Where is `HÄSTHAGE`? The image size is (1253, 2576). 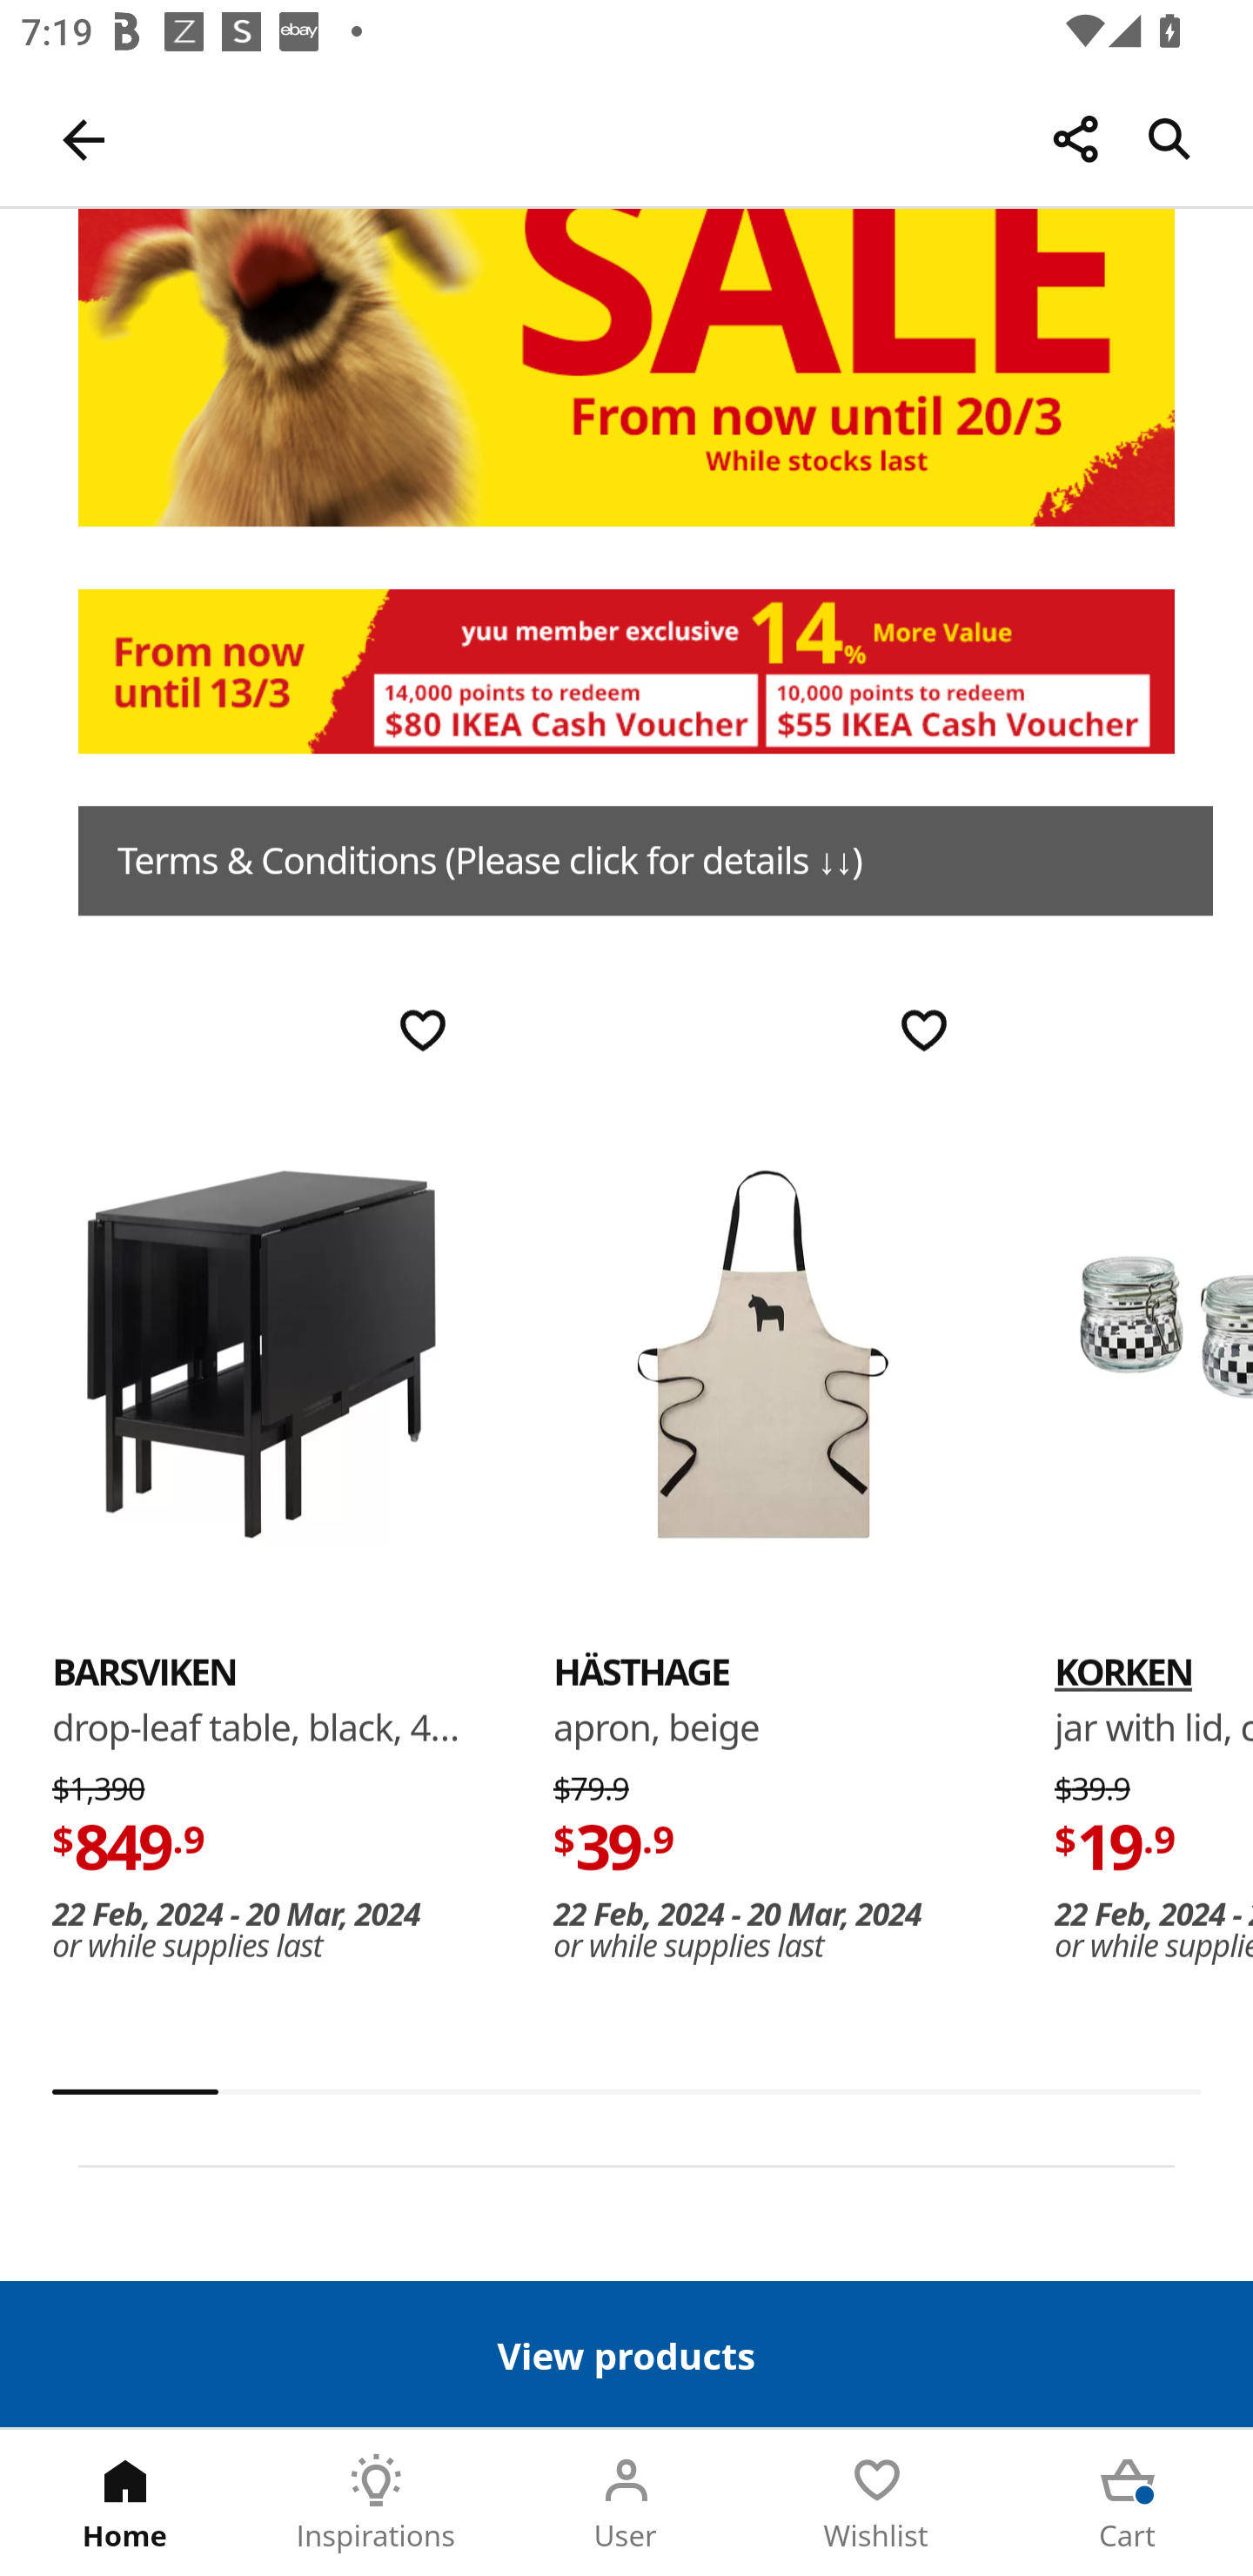
HÄSTHAGE is located at coordinates (762, 1353).